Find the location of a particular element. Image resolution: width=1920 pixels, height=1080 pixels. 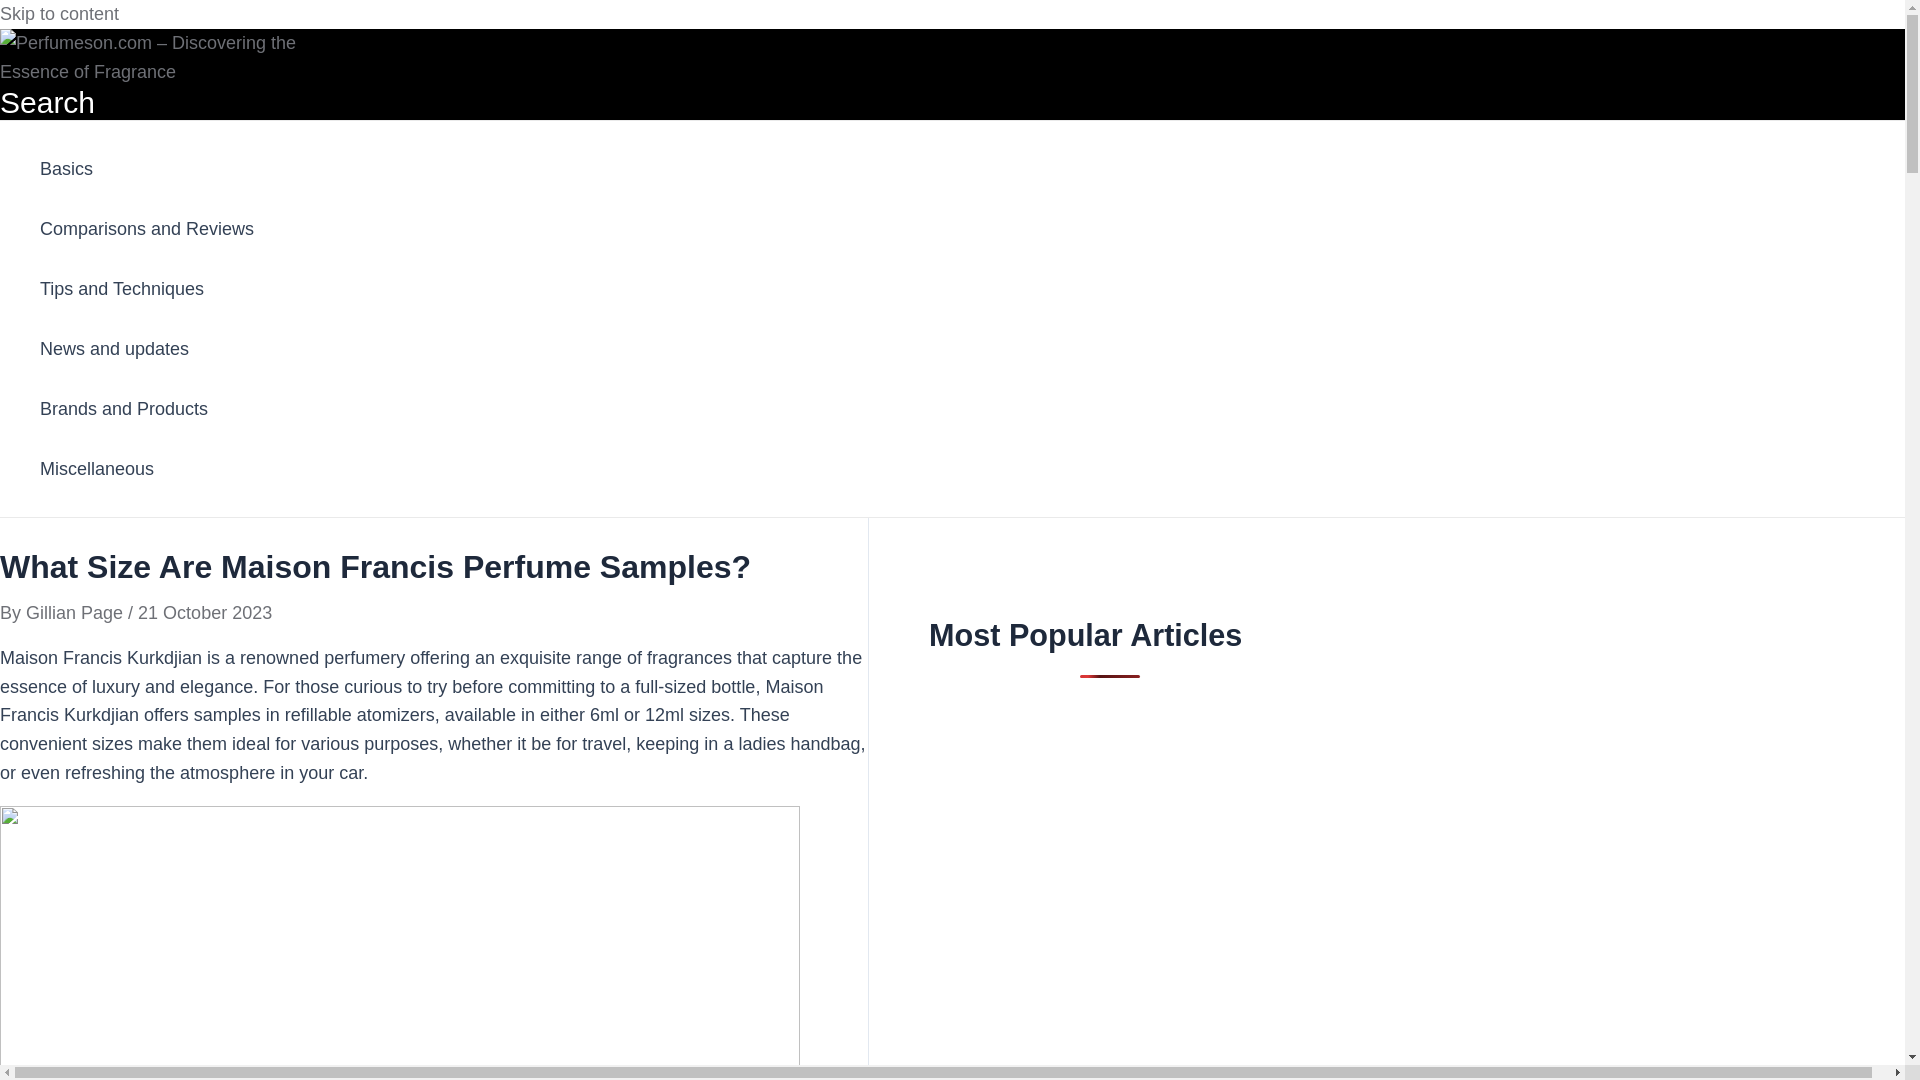

Basics is located at coordinates (146, 168).